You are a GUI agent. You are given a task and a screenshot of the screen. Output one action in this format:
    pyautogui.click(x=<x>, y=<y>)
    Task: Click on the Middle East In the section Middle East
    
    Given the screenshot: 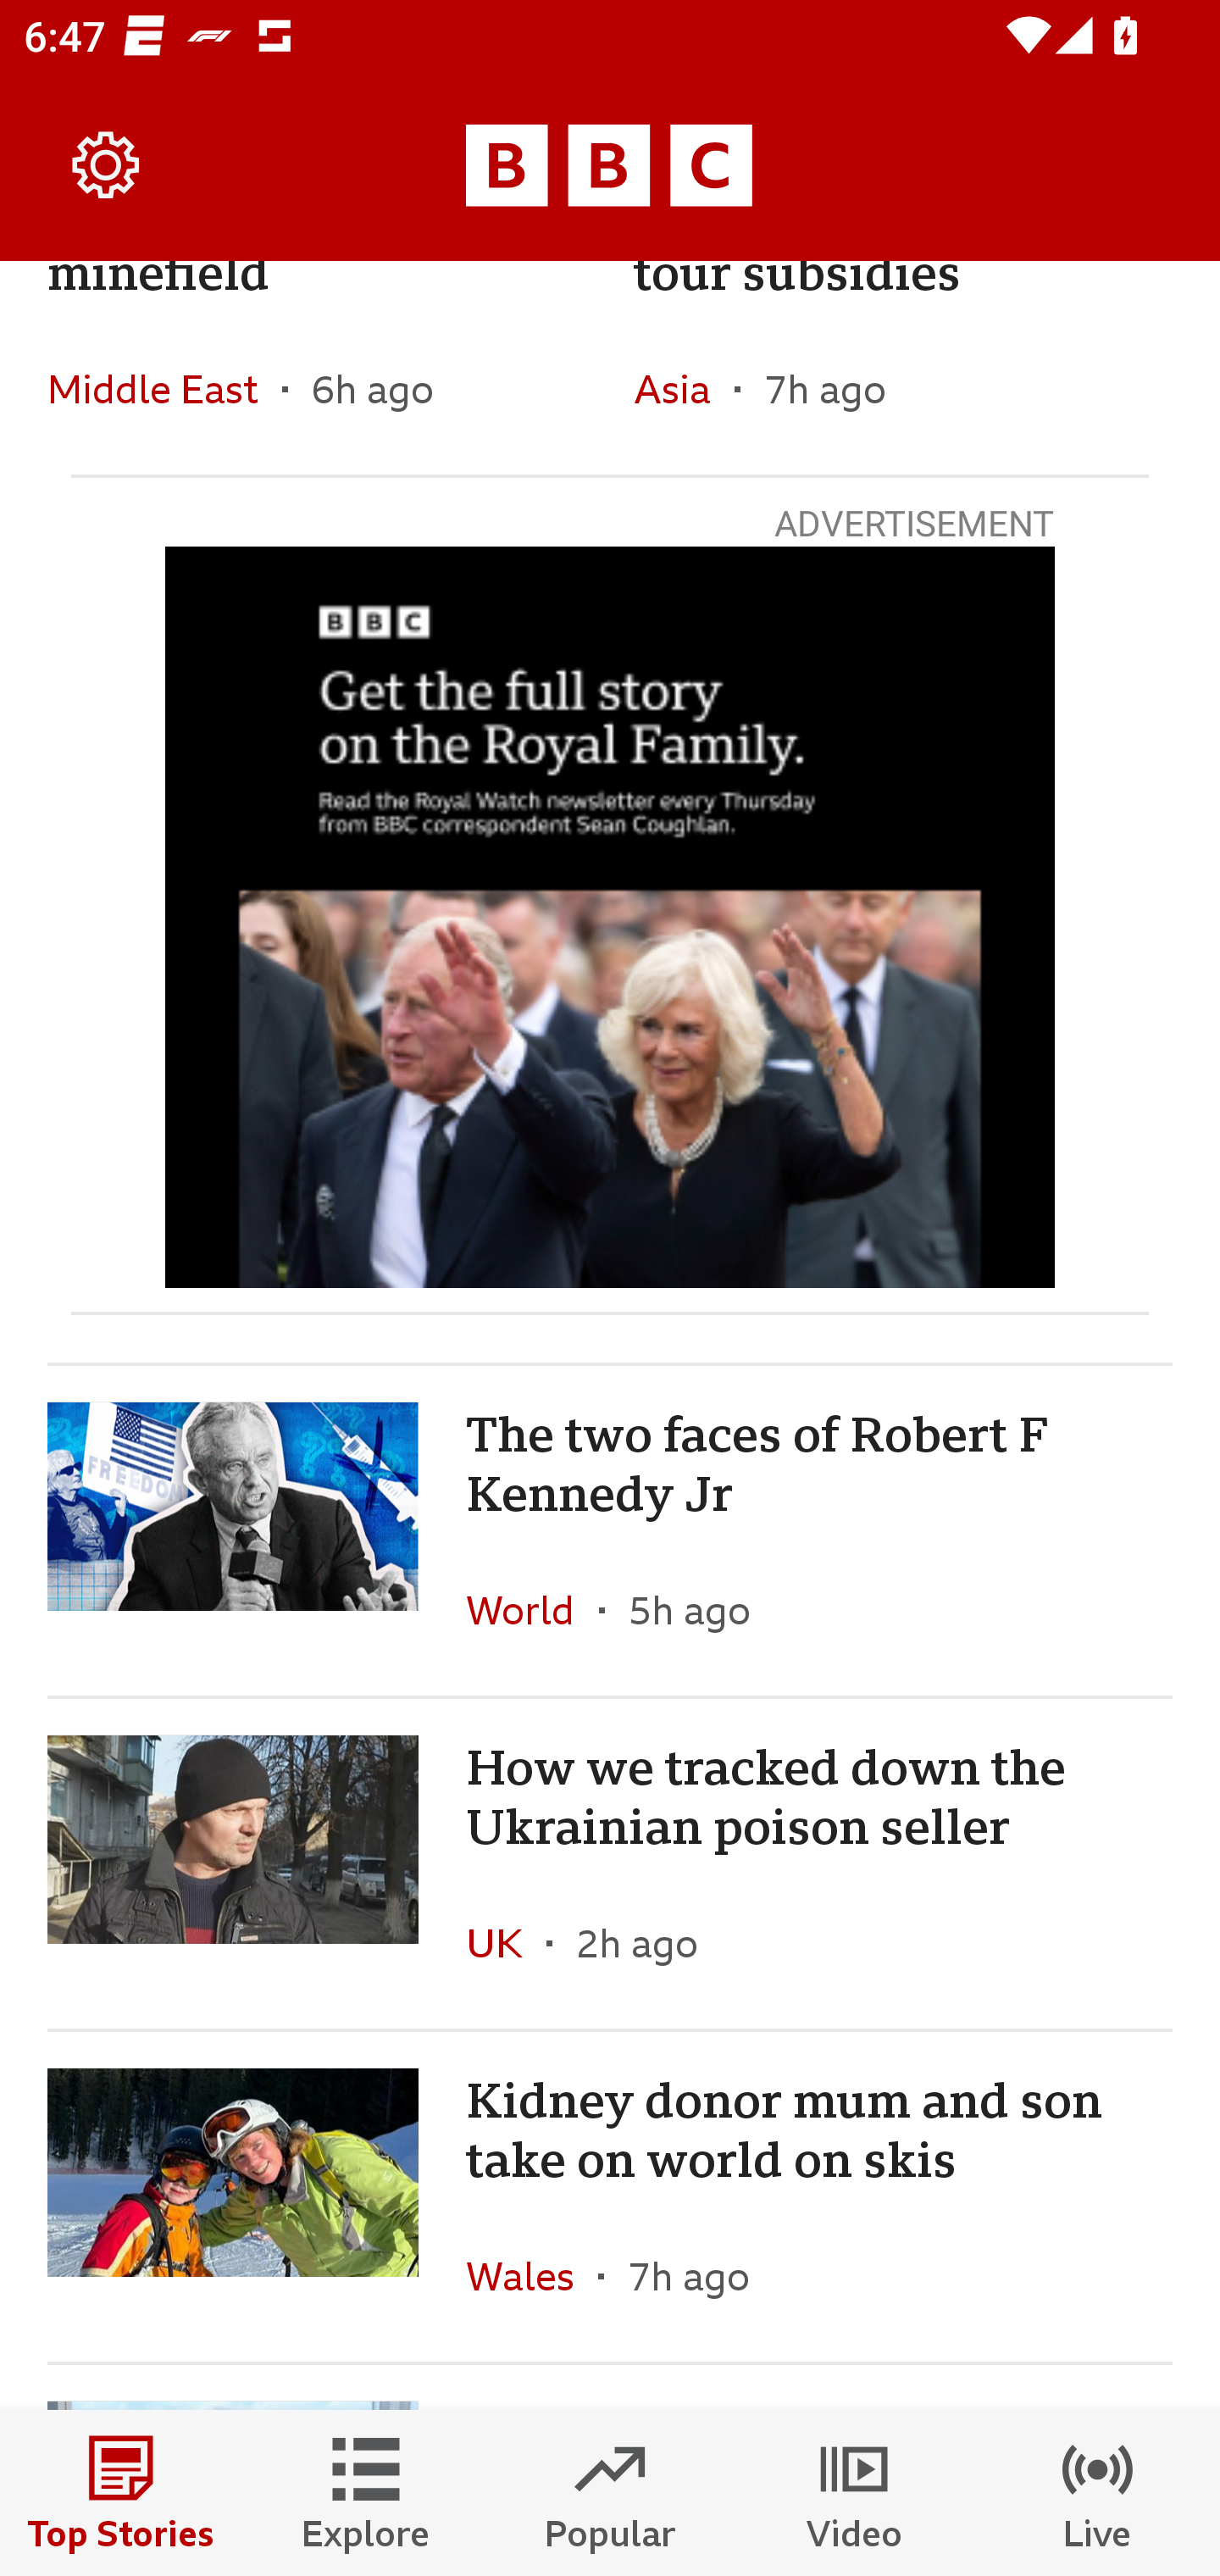 What is the action you would take?
    pyautogui.click(x=164, y=388)
    